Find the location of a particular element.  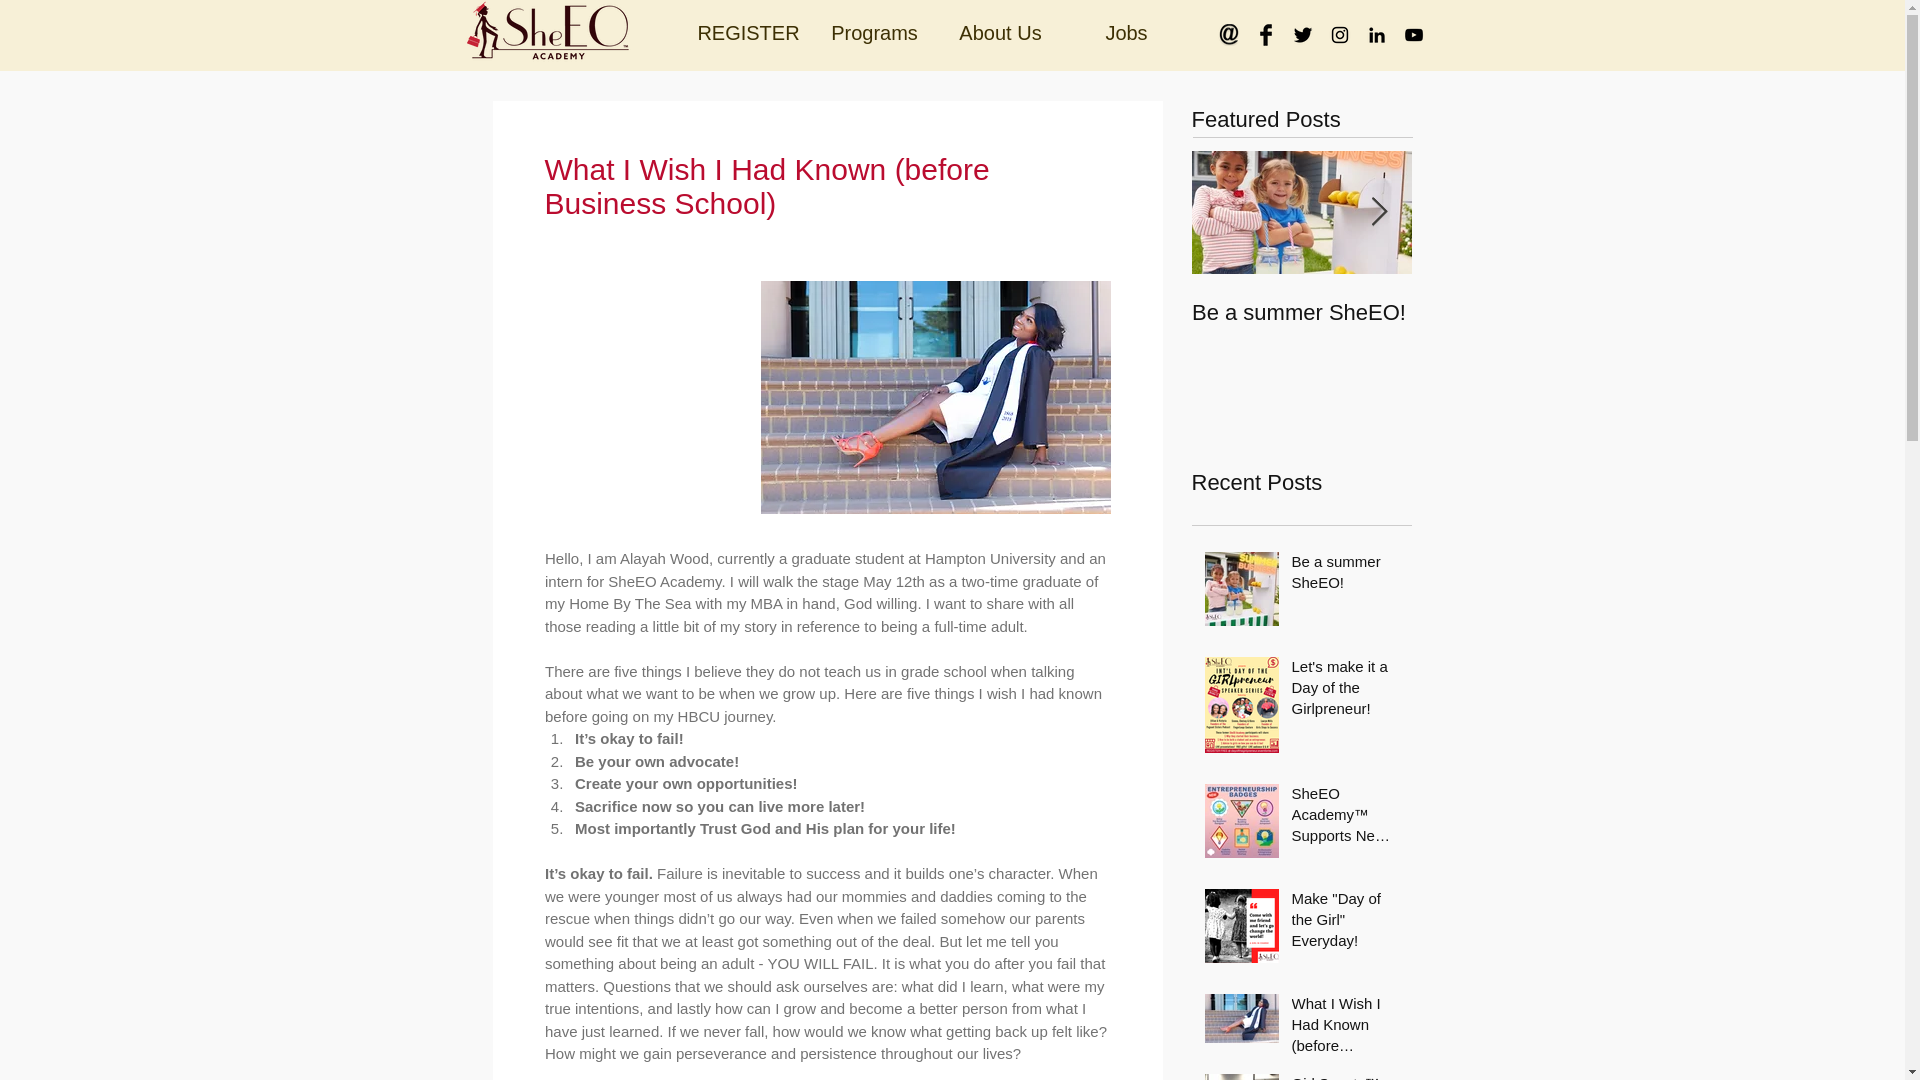

Programs is located at coordinates (875, 33).